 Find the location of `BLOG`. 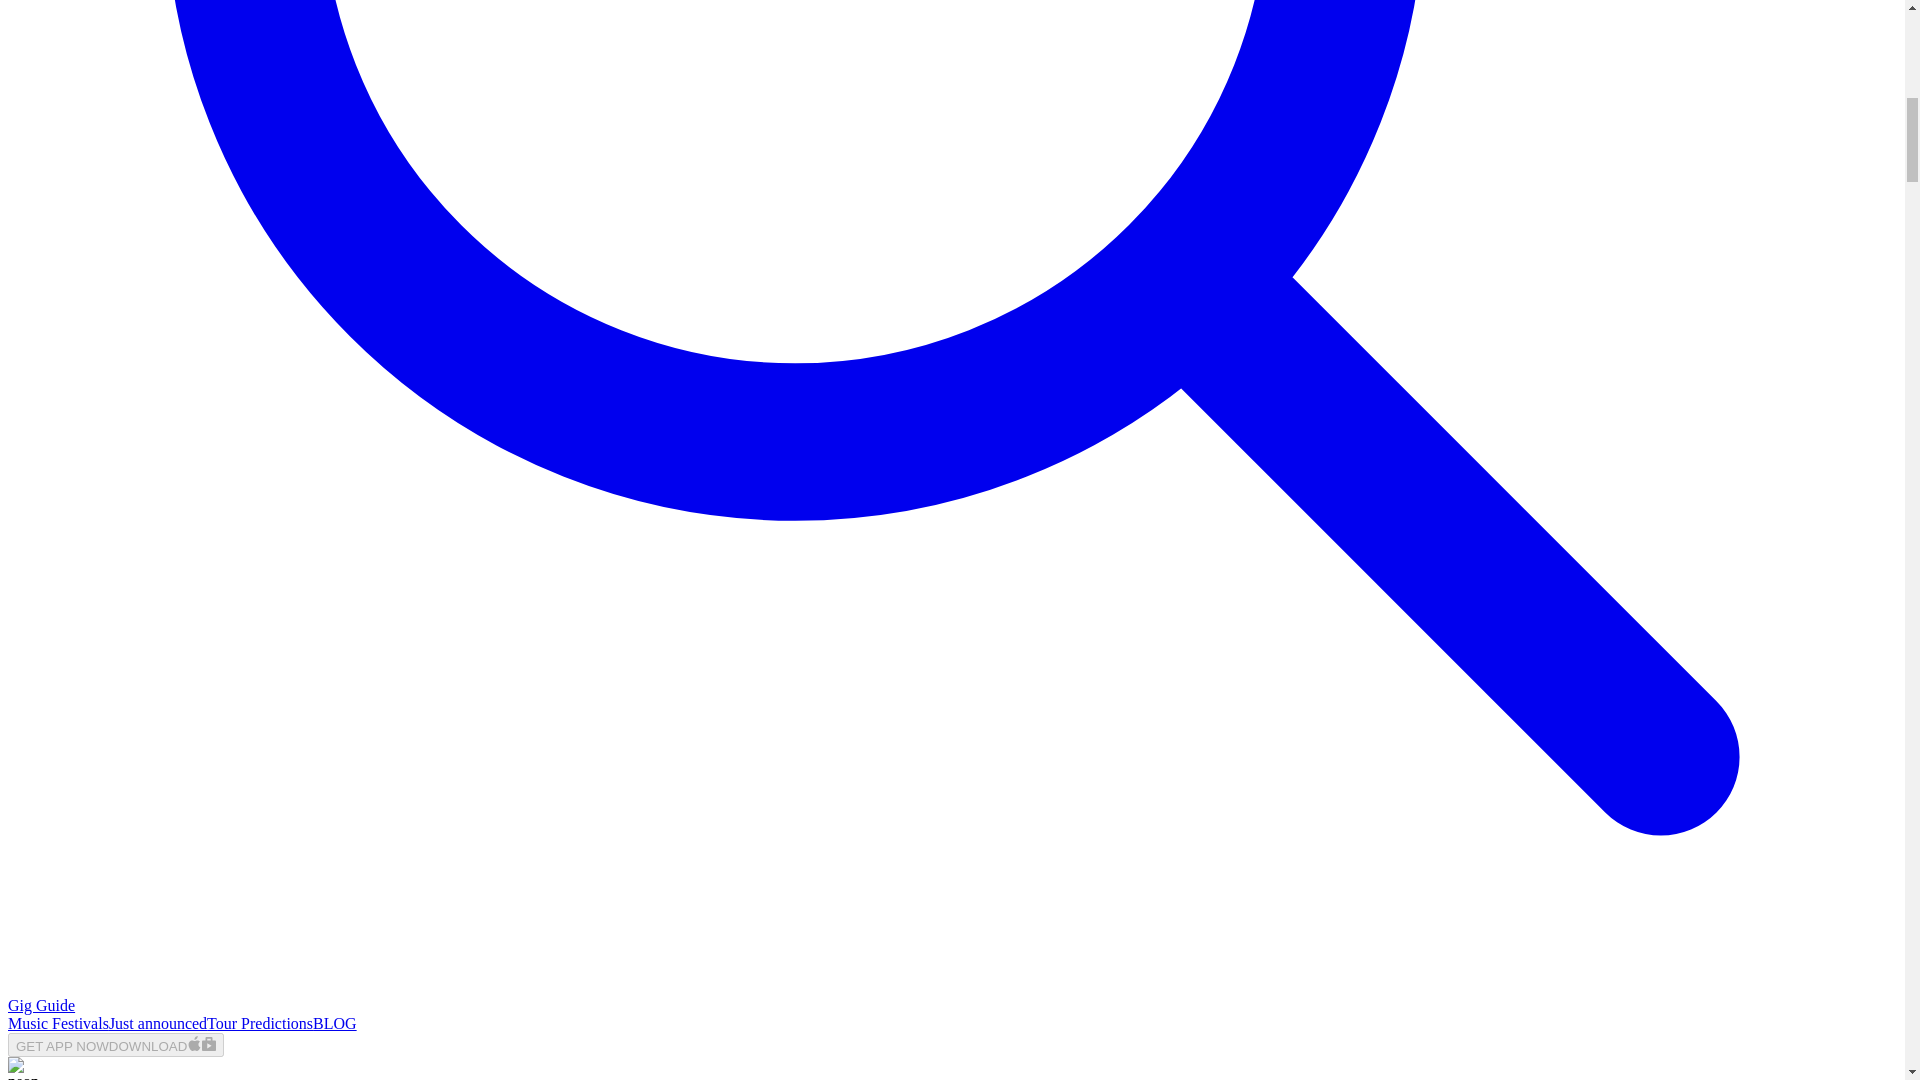

BLOG is located at coordinates (334, 1024).